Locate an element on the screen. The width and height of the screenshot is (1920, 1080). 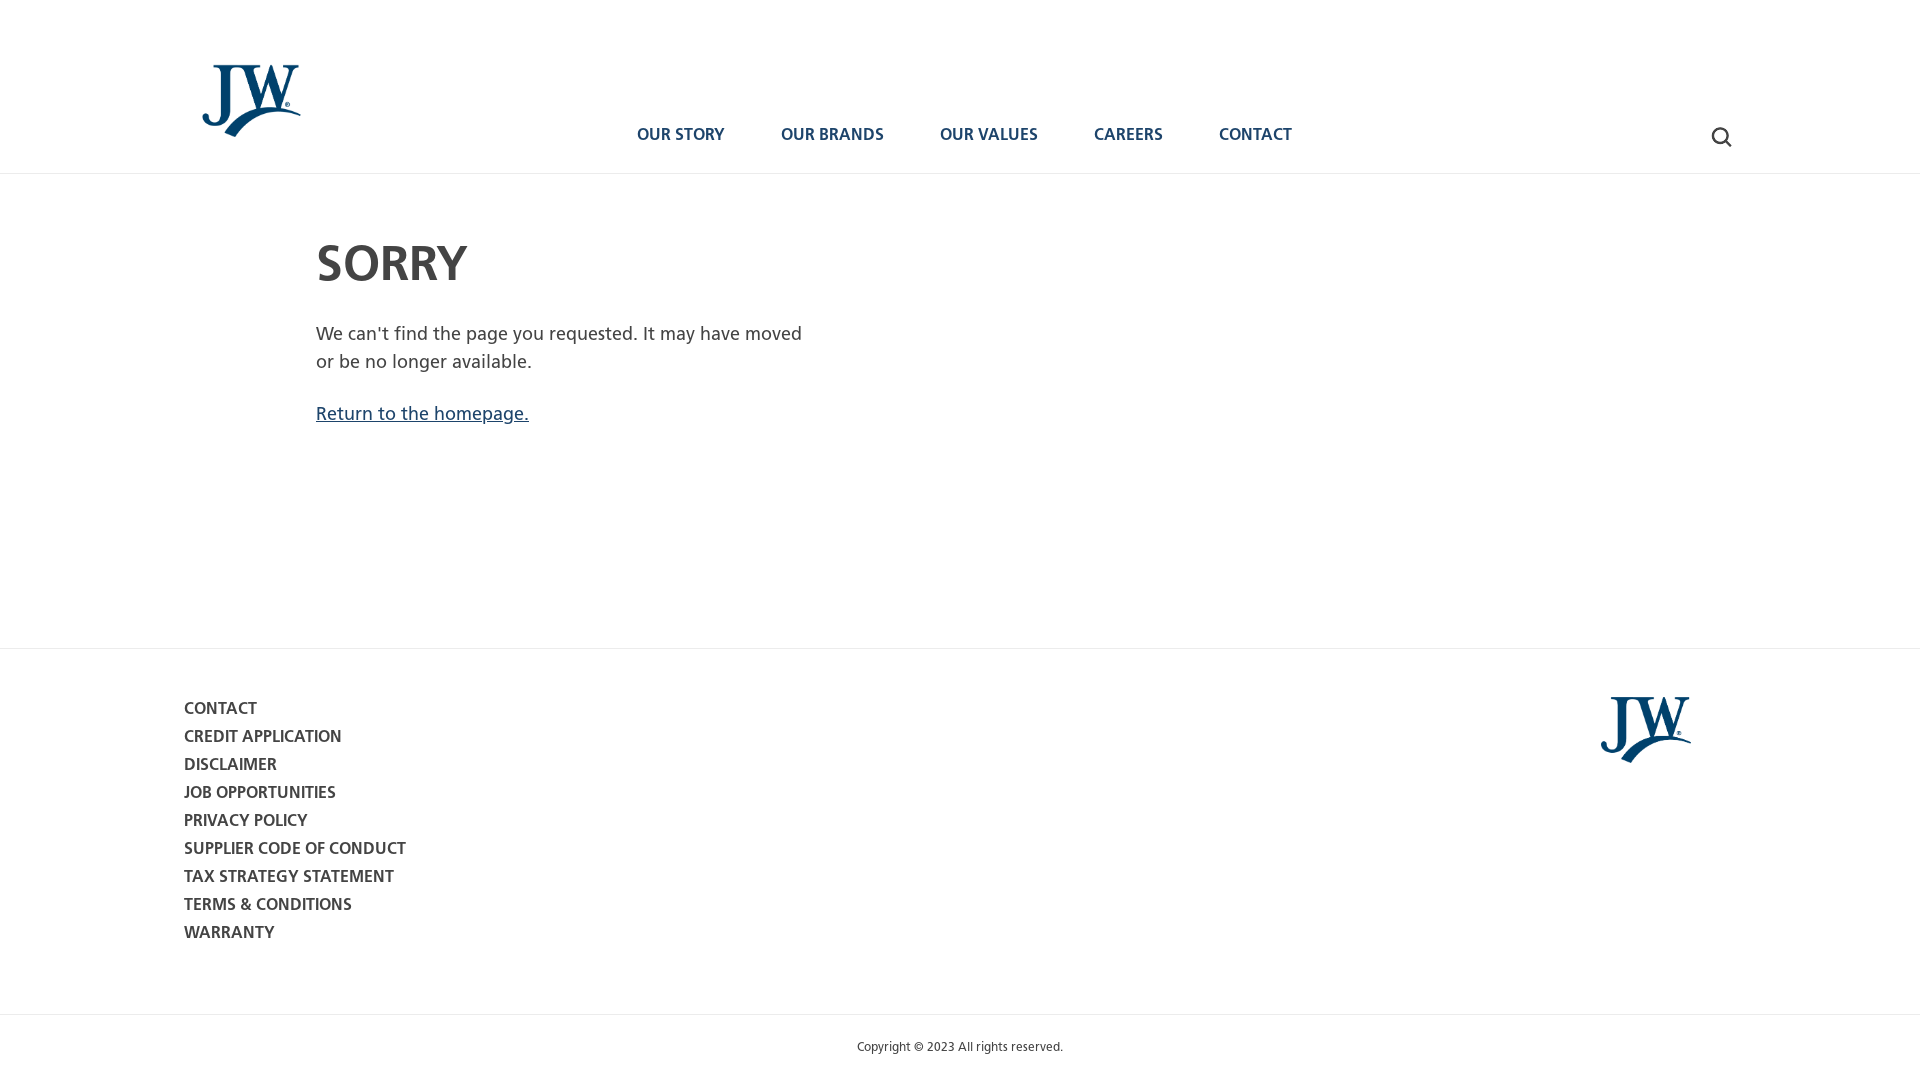
CONTACT is located at coordinates (1254, 145).